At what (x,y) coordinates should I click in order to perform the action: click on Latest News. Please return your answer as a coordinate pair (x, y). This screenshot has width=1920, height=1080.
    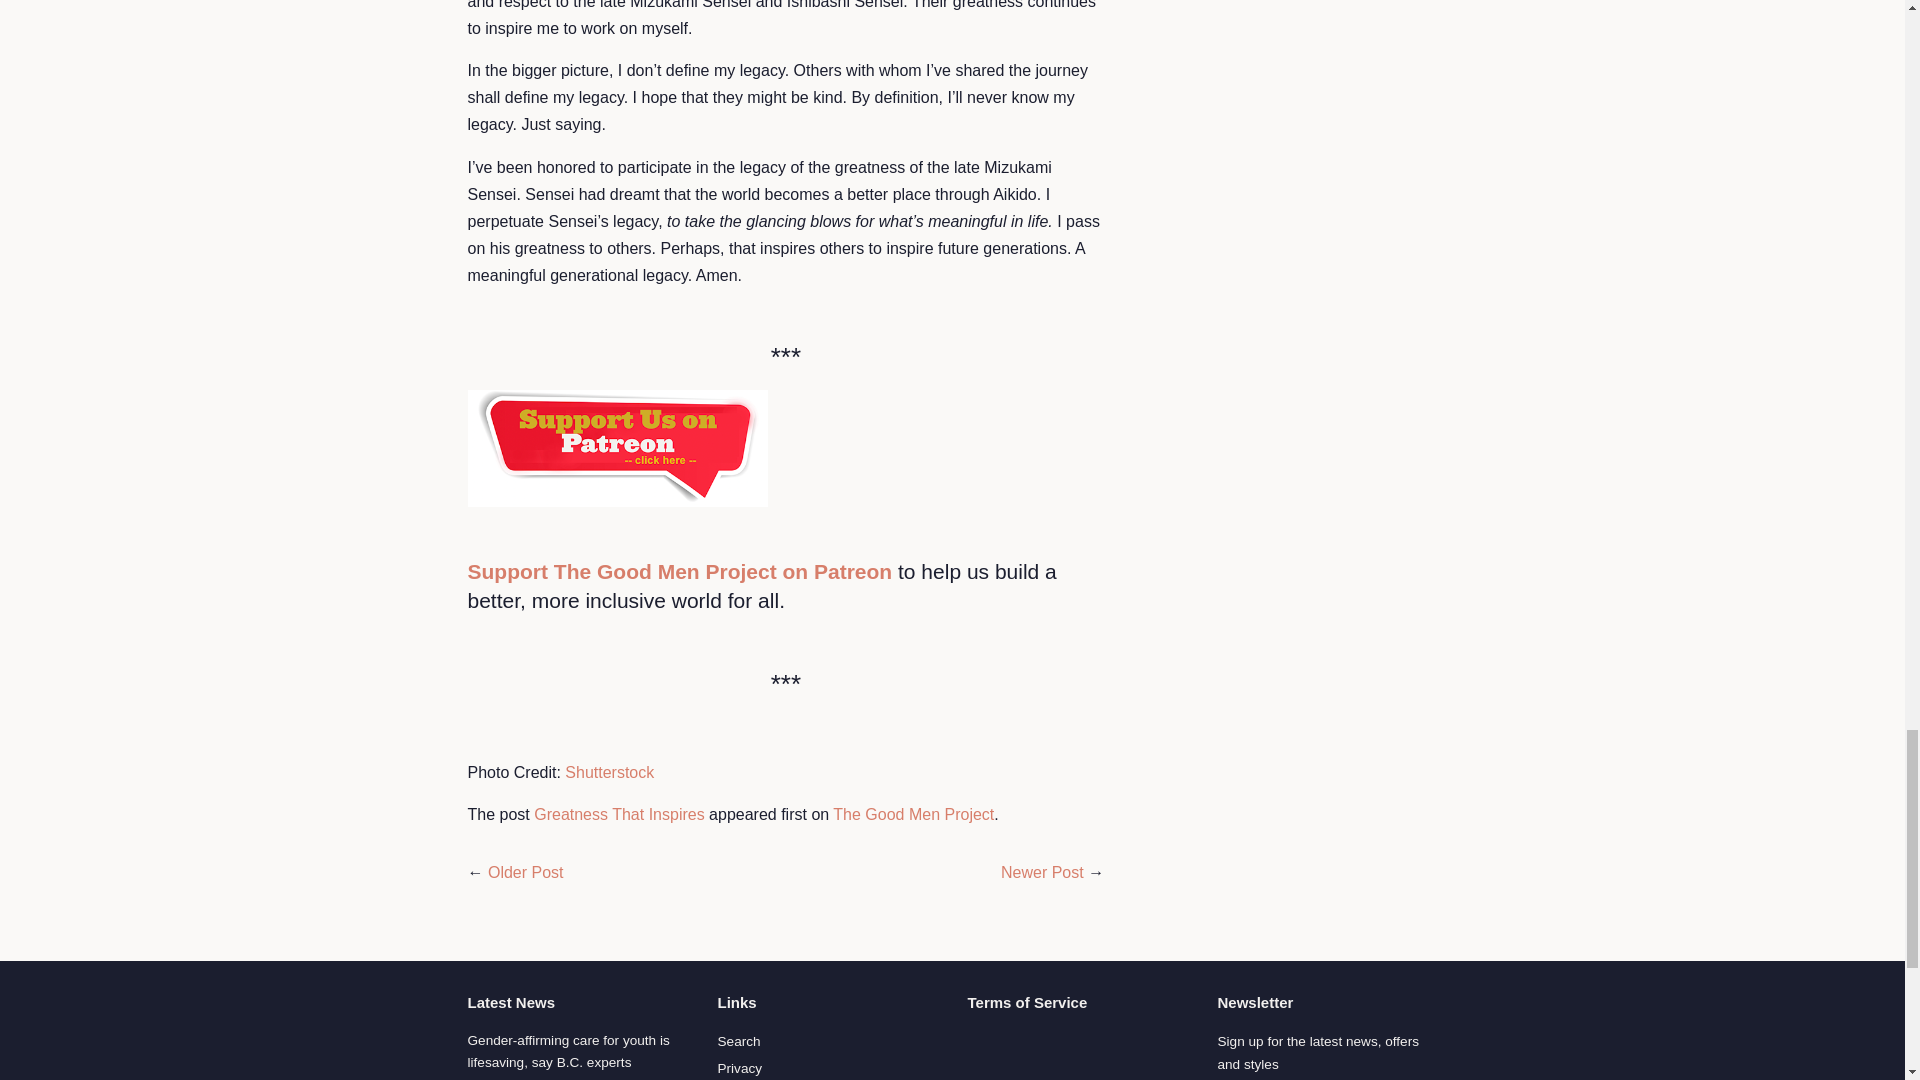
    Looking at the image, I should click on (512, 1002).